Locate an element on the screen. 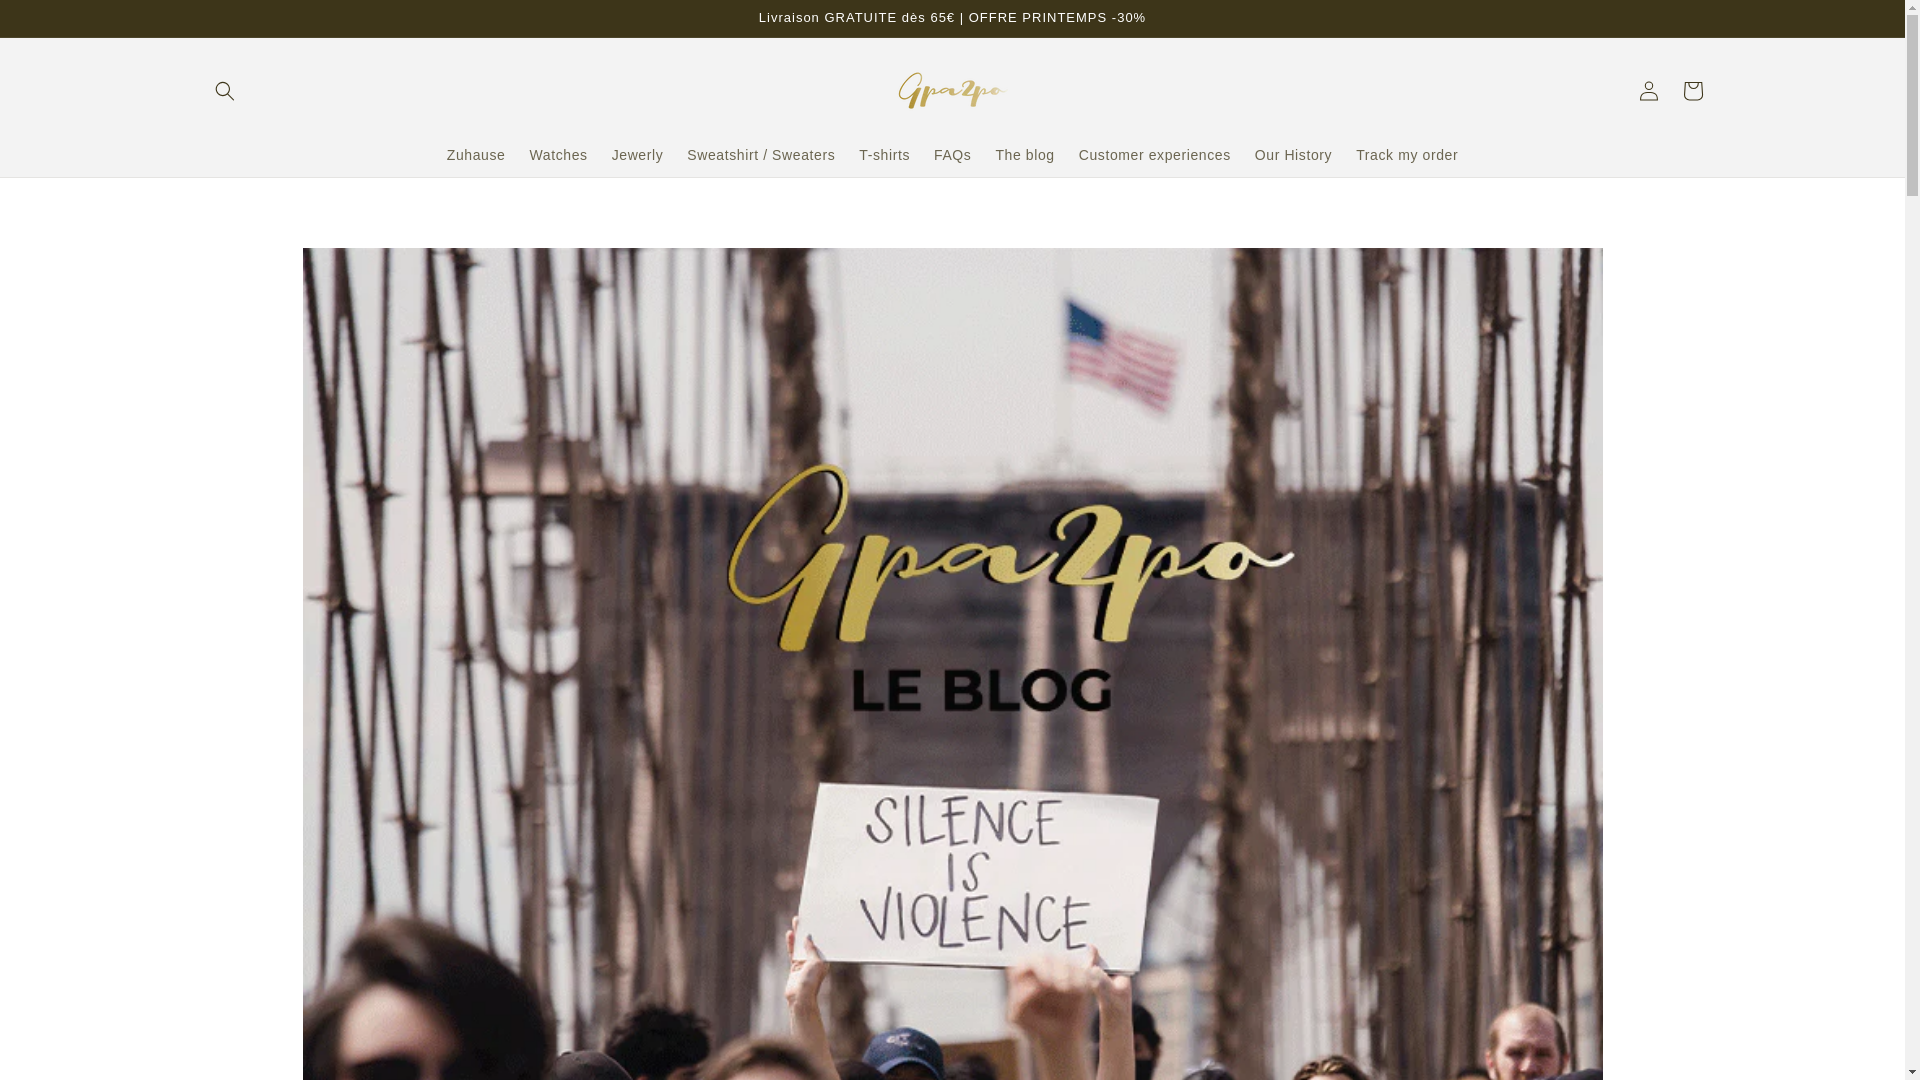 This screenshot has width=1920, height=1080. FAQs is located at coordinates (952, 154).